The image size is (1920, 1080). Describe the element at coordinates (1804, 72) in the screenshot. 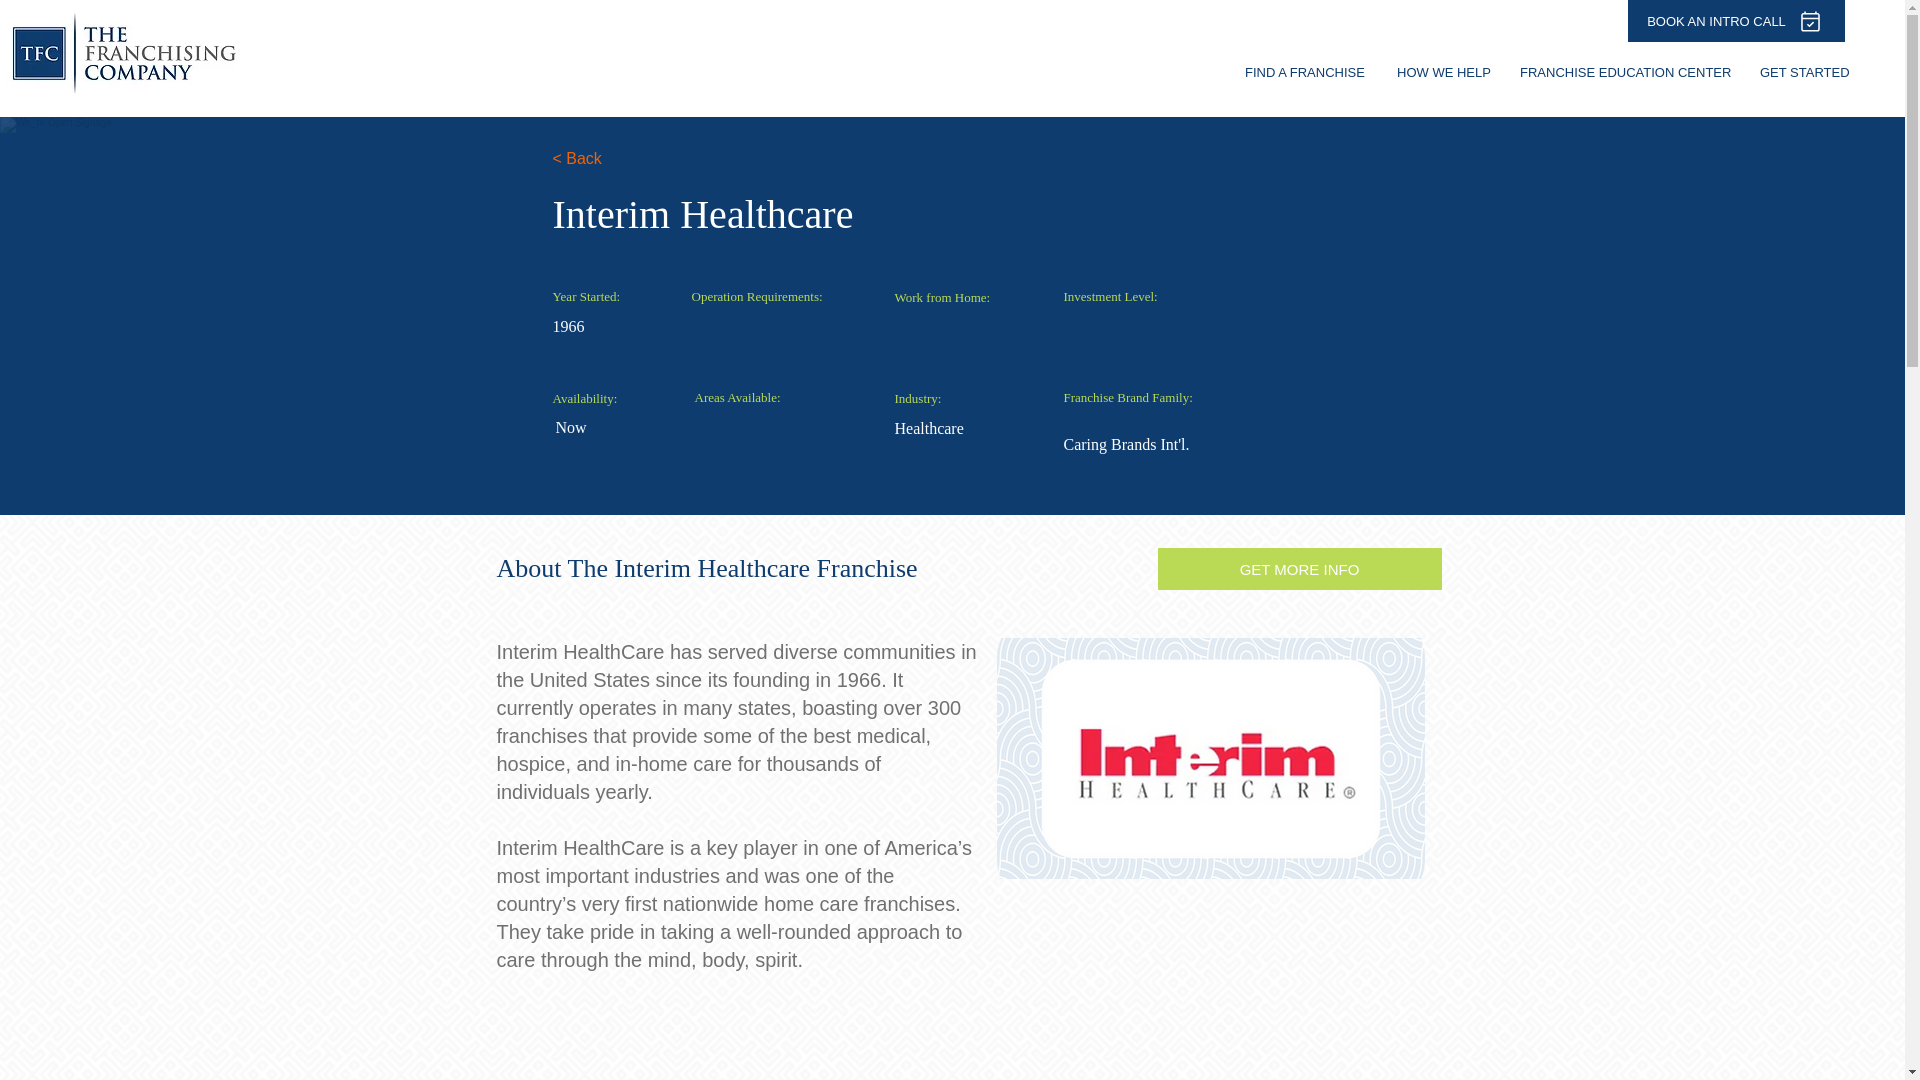

I see `GET STARTED` at that location.